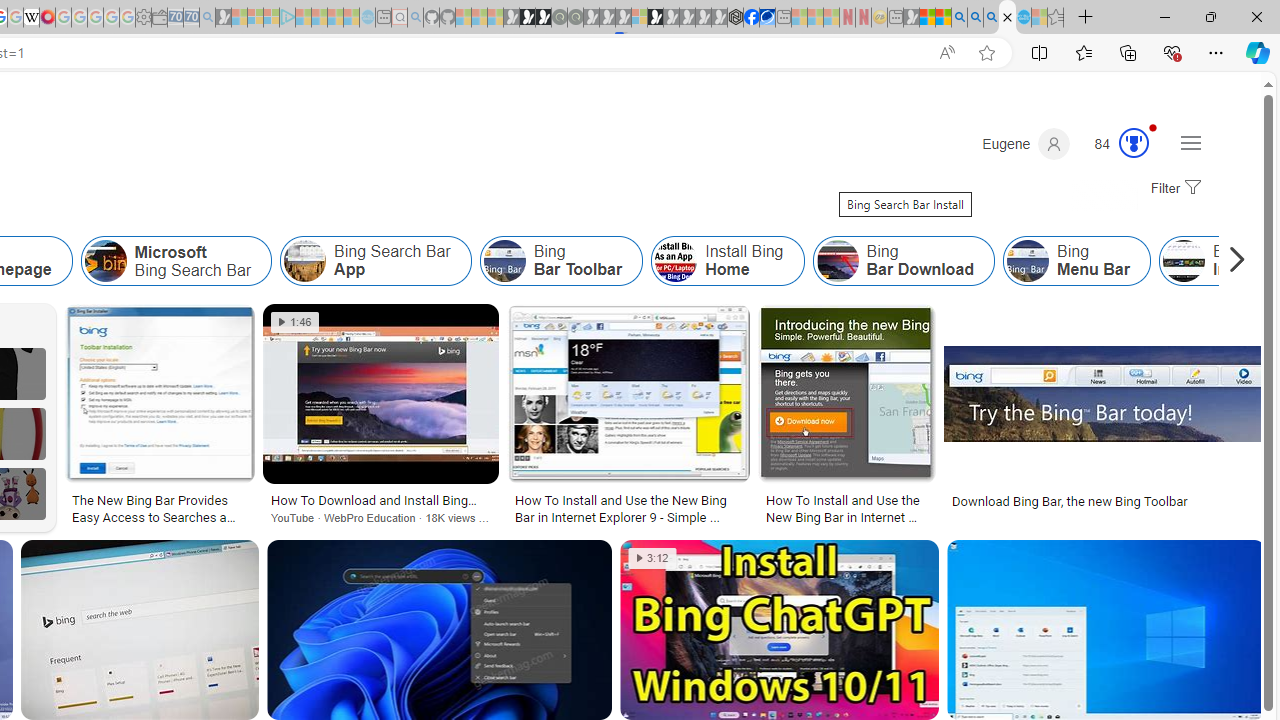 The width and height of the screenshot is (1280, 720). I want to click on Download Bing Bar, the new Bing ToolbarSave, so click(1104, 418).